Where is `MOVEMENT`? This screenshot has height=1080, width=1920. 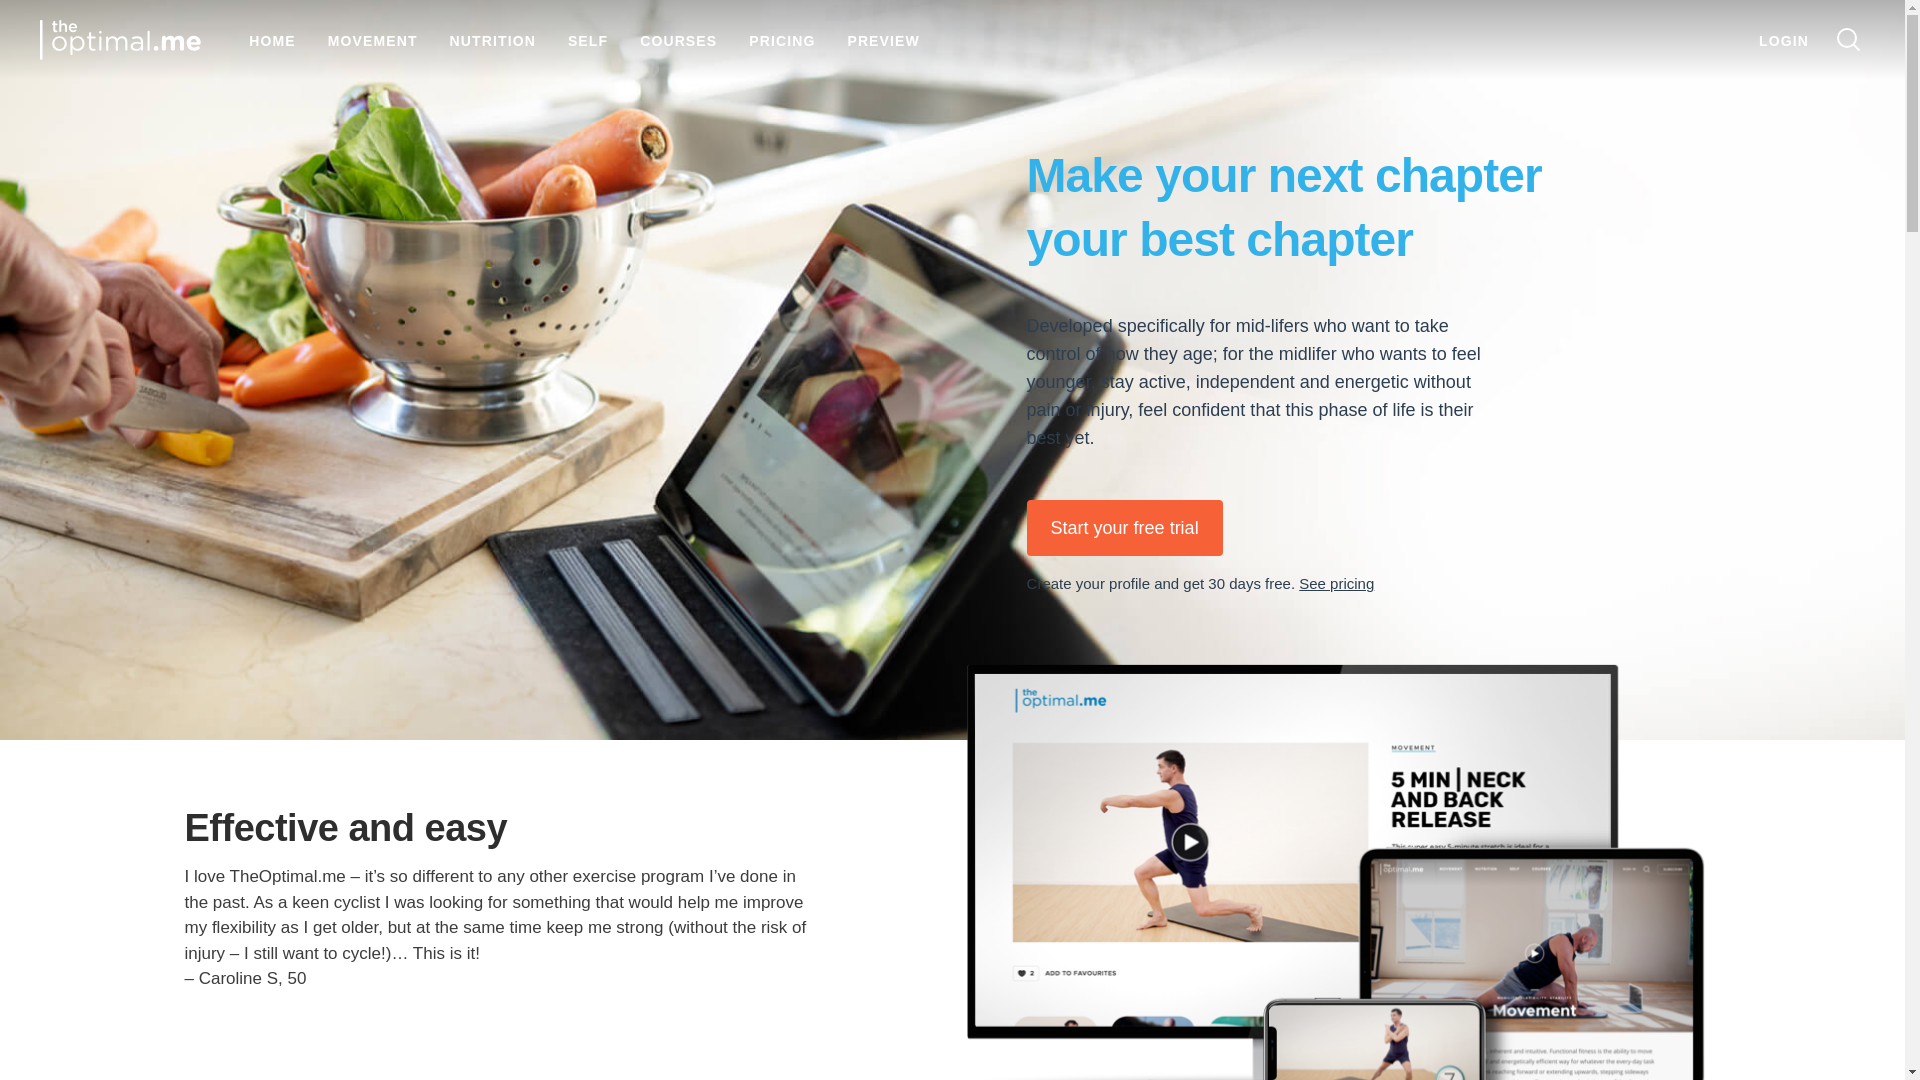 MOVEMENT is located at coordinates (373, 40).